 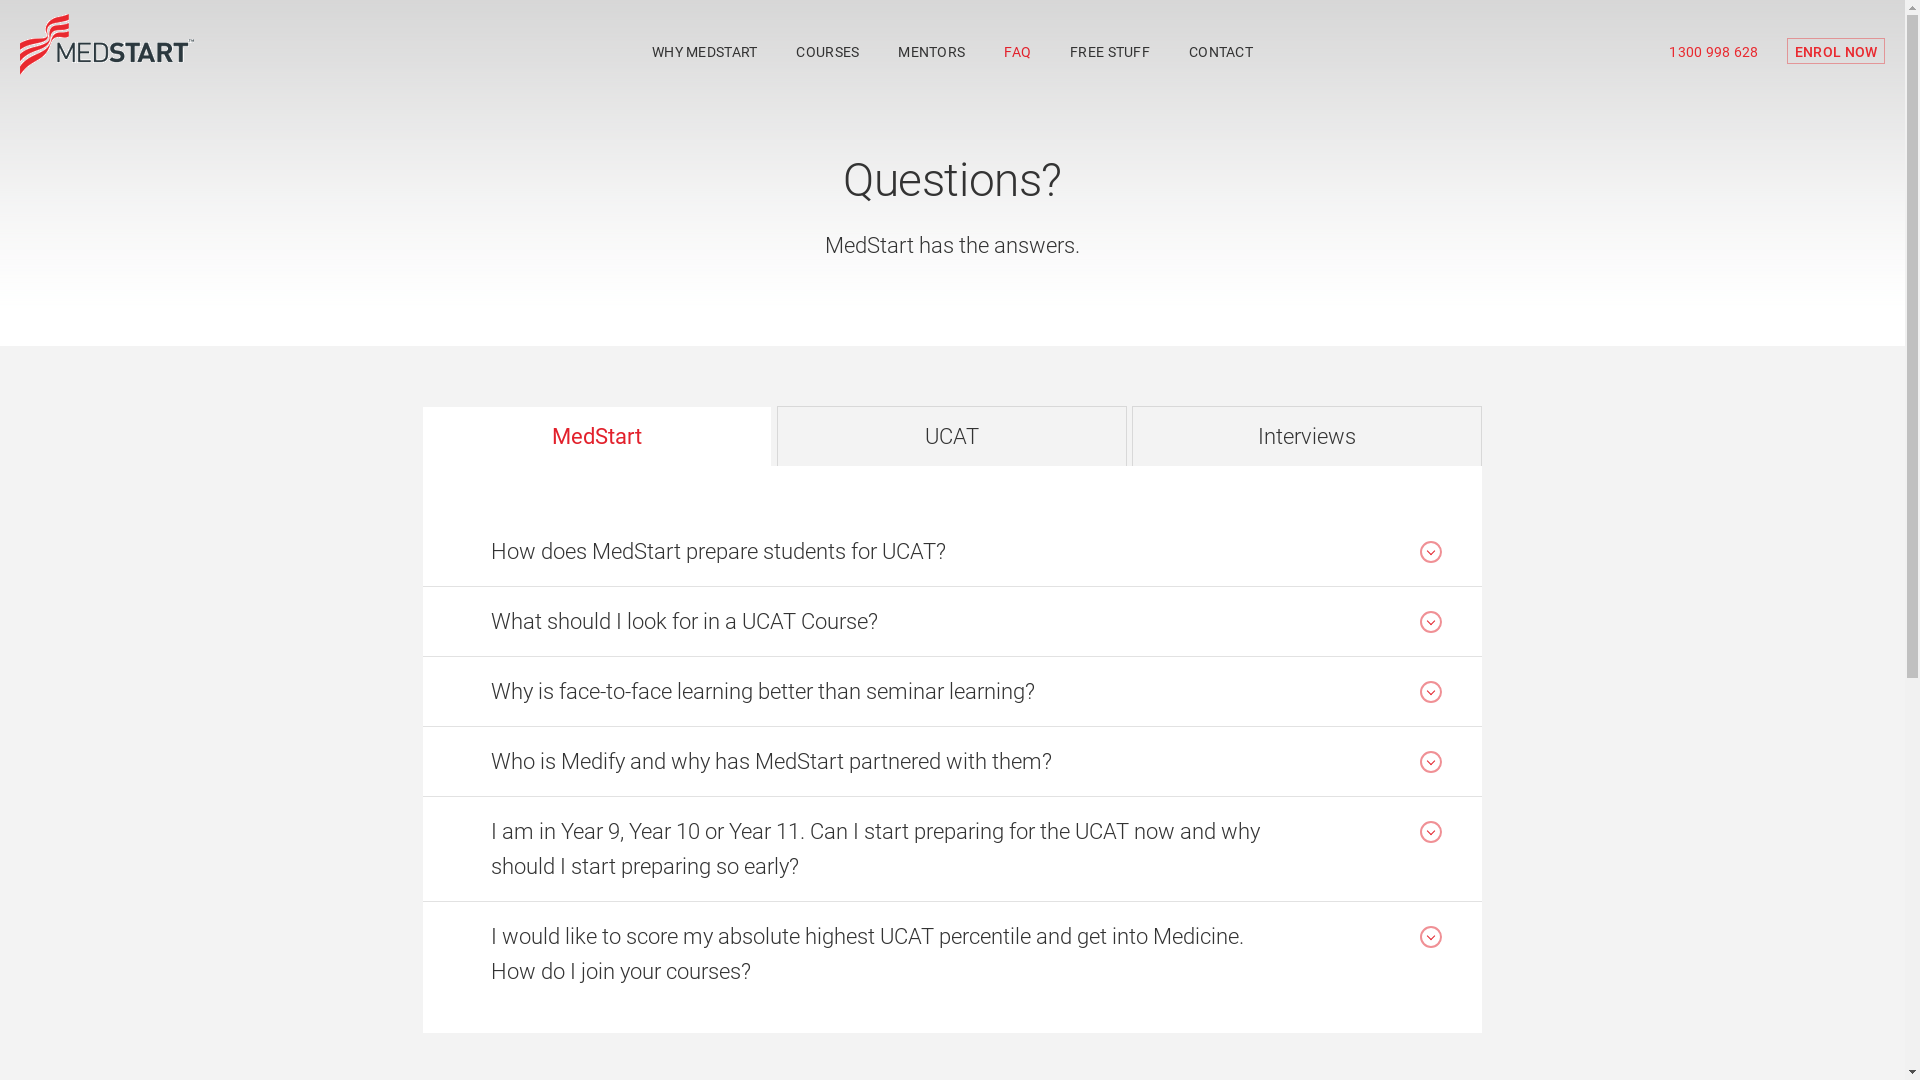 What do you see at coordinates (932, 52) in the screenshot?
I see `MENTORS` at bounding box center [932, 52].